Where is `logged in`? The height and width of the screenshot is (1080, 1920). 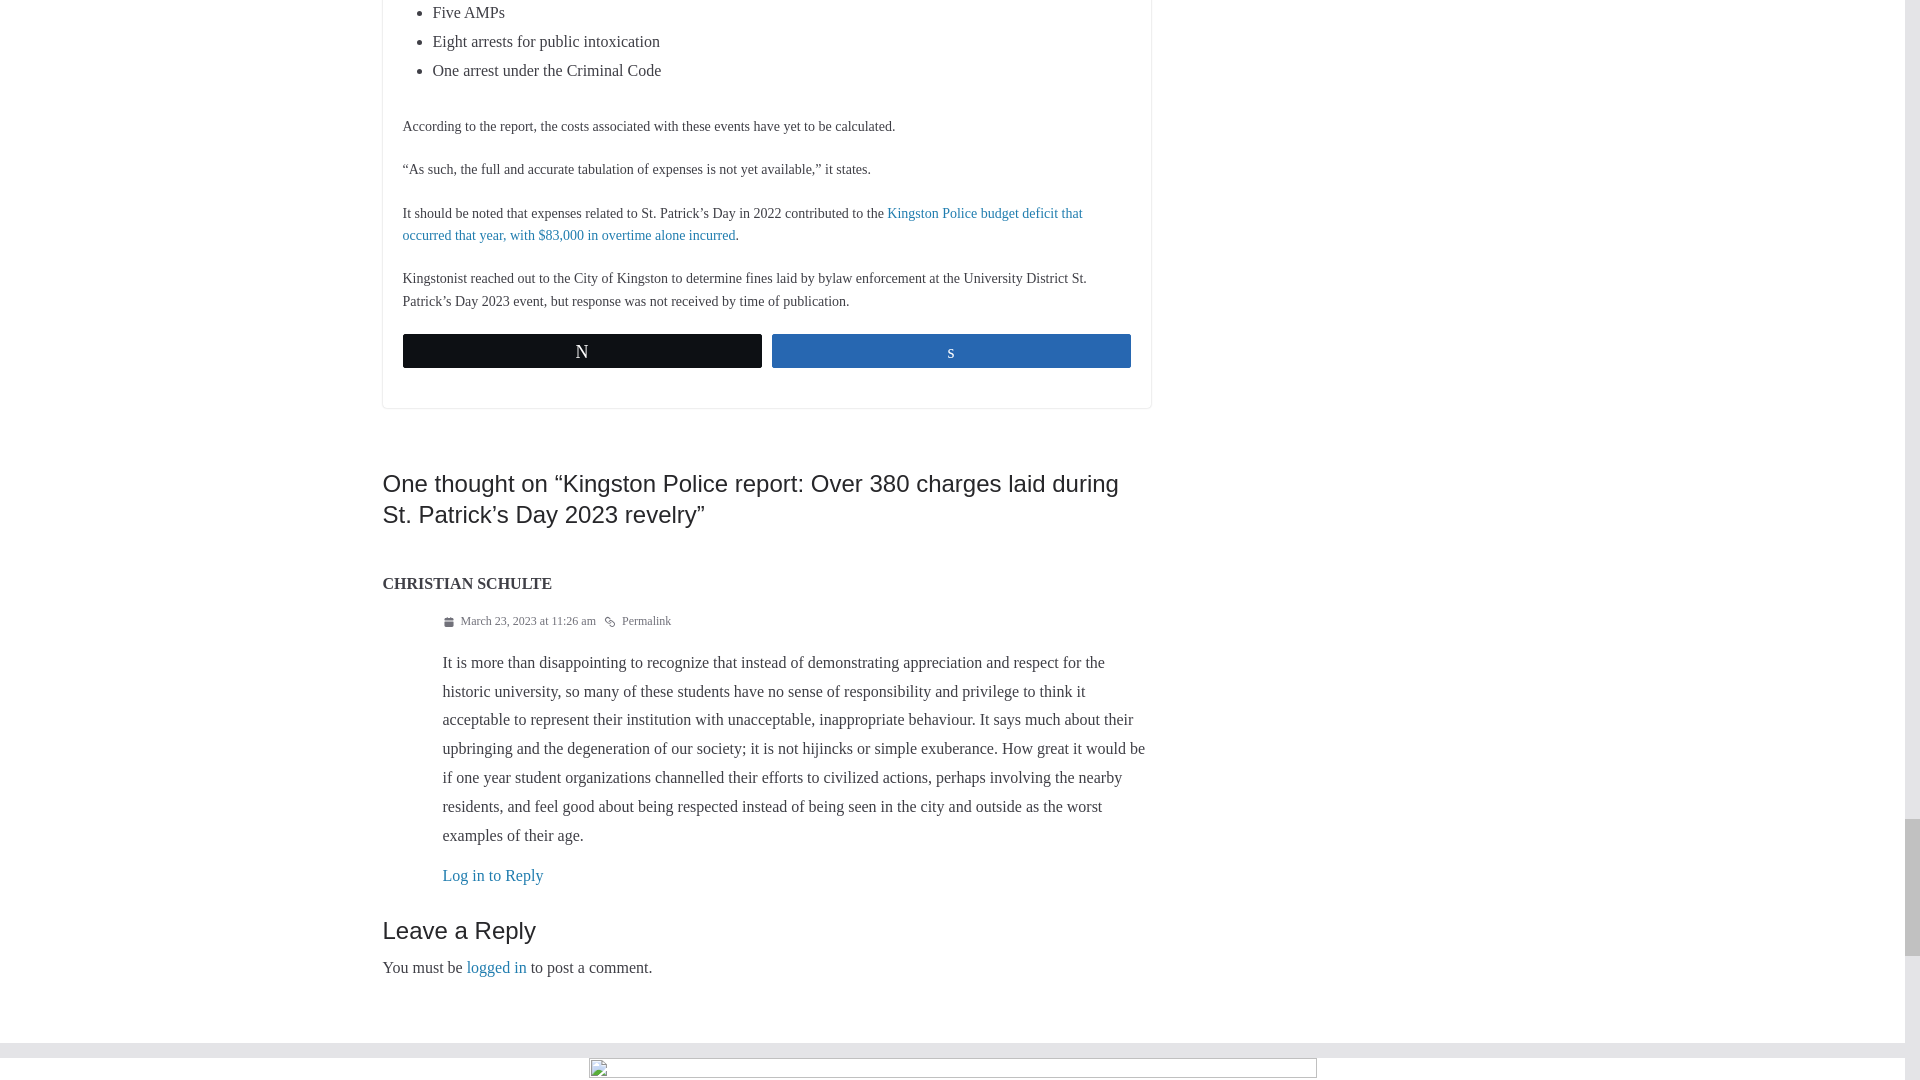
logged in is located at coordinates (496, 968).